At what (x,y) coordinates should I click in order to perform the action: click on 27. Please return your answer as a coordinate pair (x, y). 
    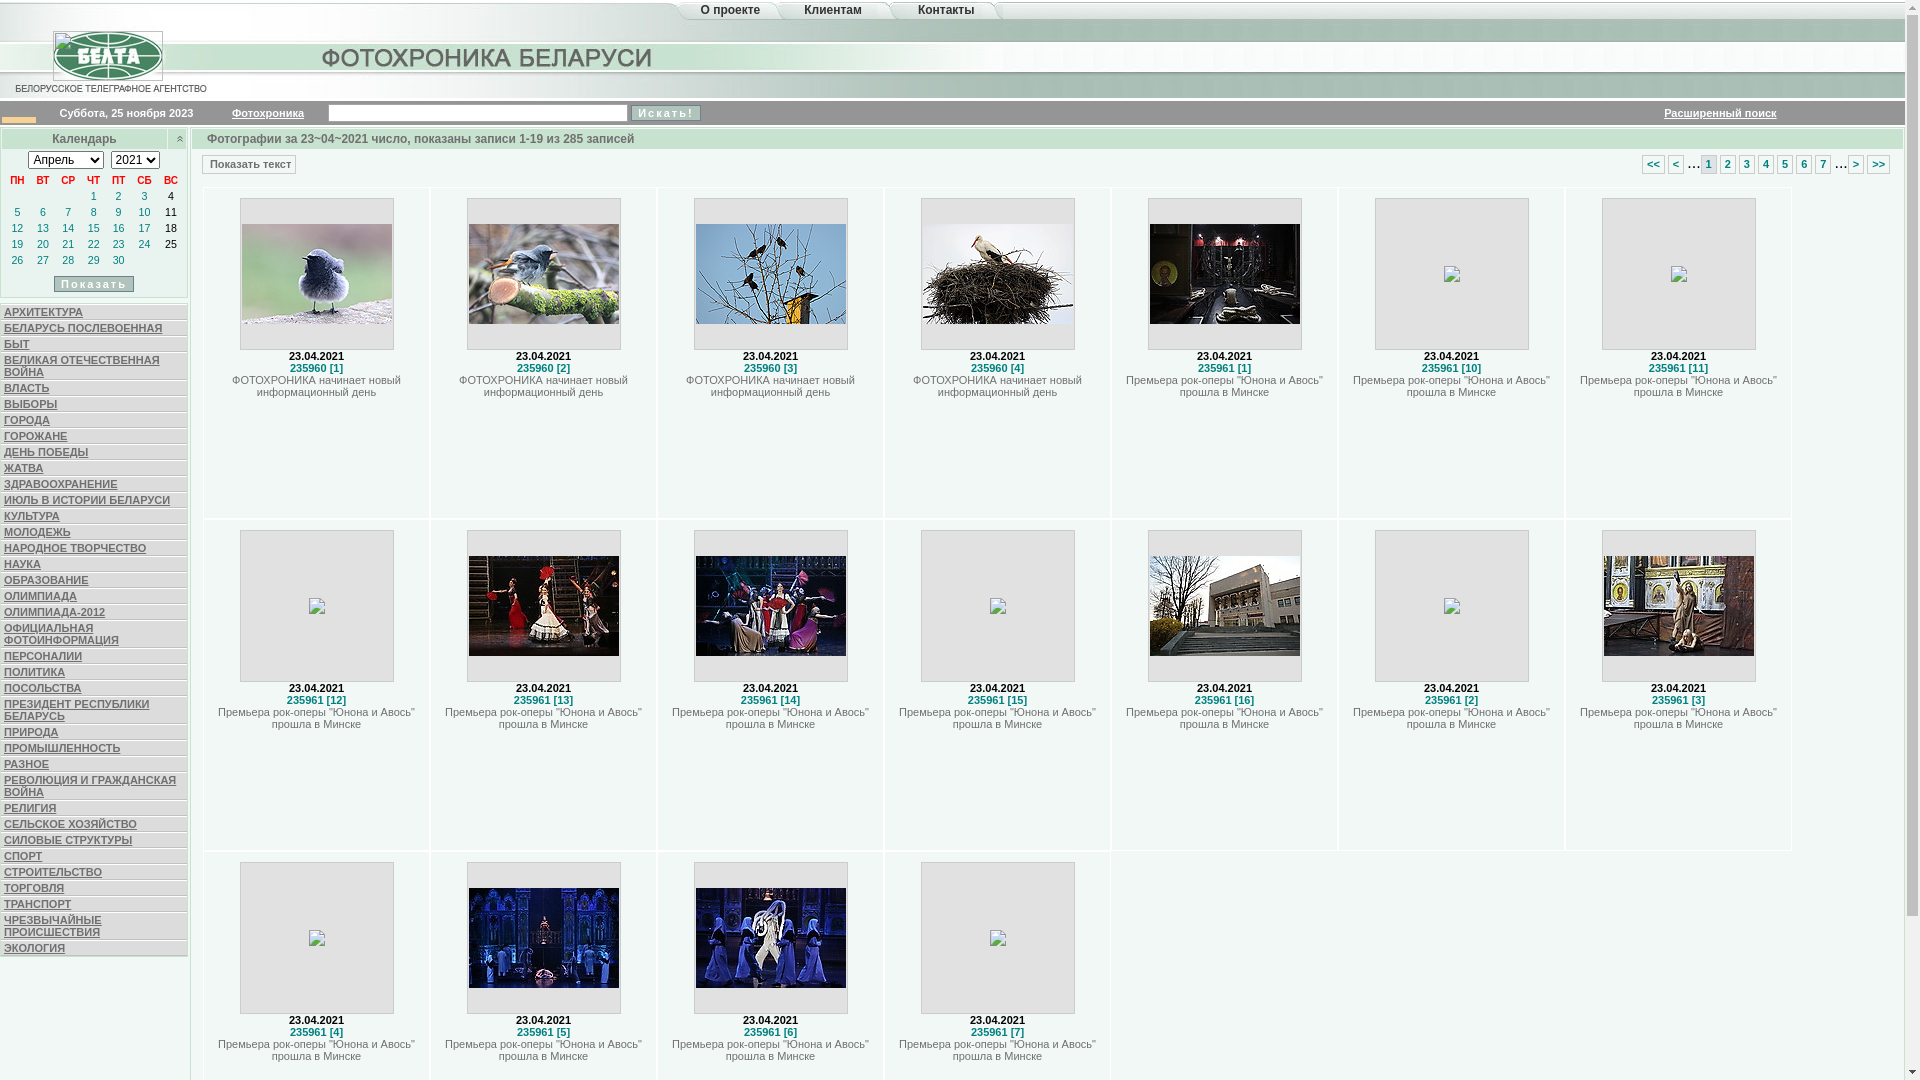
    Looking at the image, I should click on (43, 260).